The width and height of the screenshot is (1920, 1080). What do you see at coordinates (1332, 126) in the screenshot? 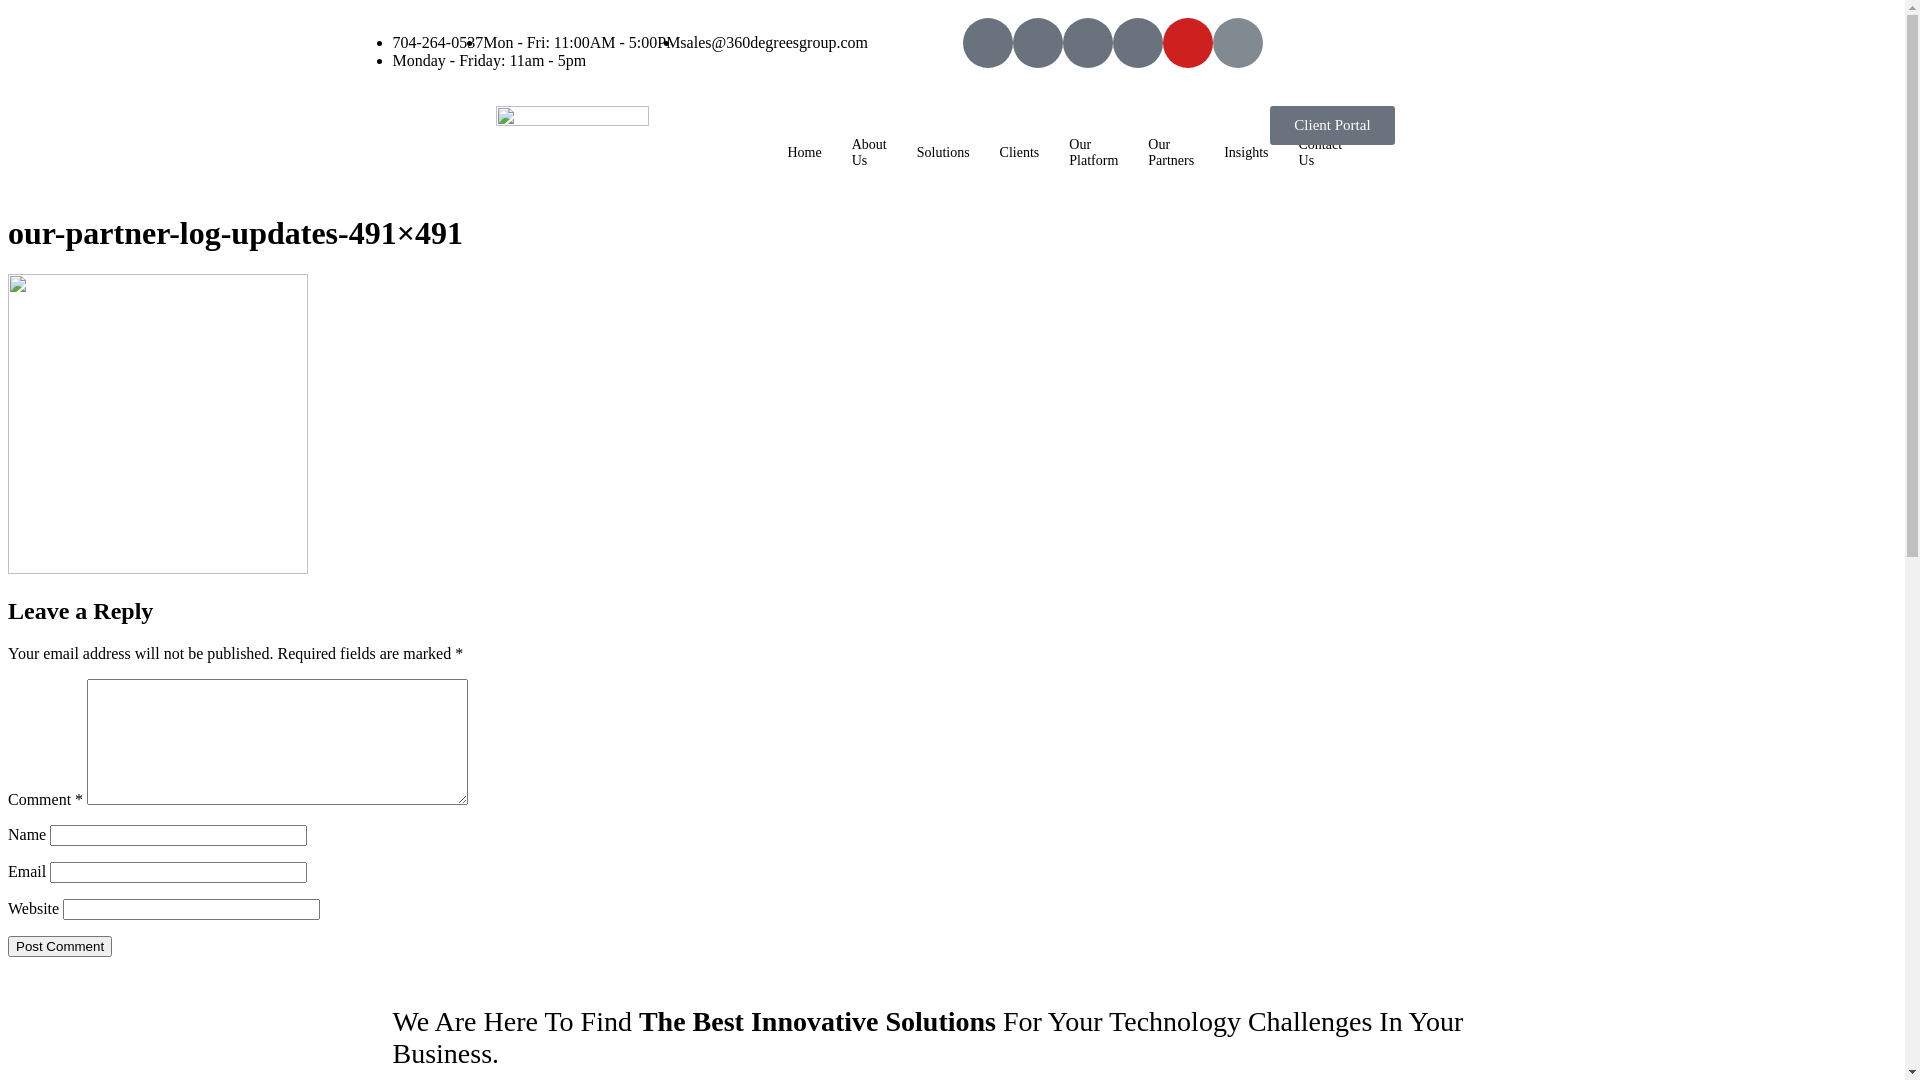
I see `Client Portal` at bounding box center [1332, 126].